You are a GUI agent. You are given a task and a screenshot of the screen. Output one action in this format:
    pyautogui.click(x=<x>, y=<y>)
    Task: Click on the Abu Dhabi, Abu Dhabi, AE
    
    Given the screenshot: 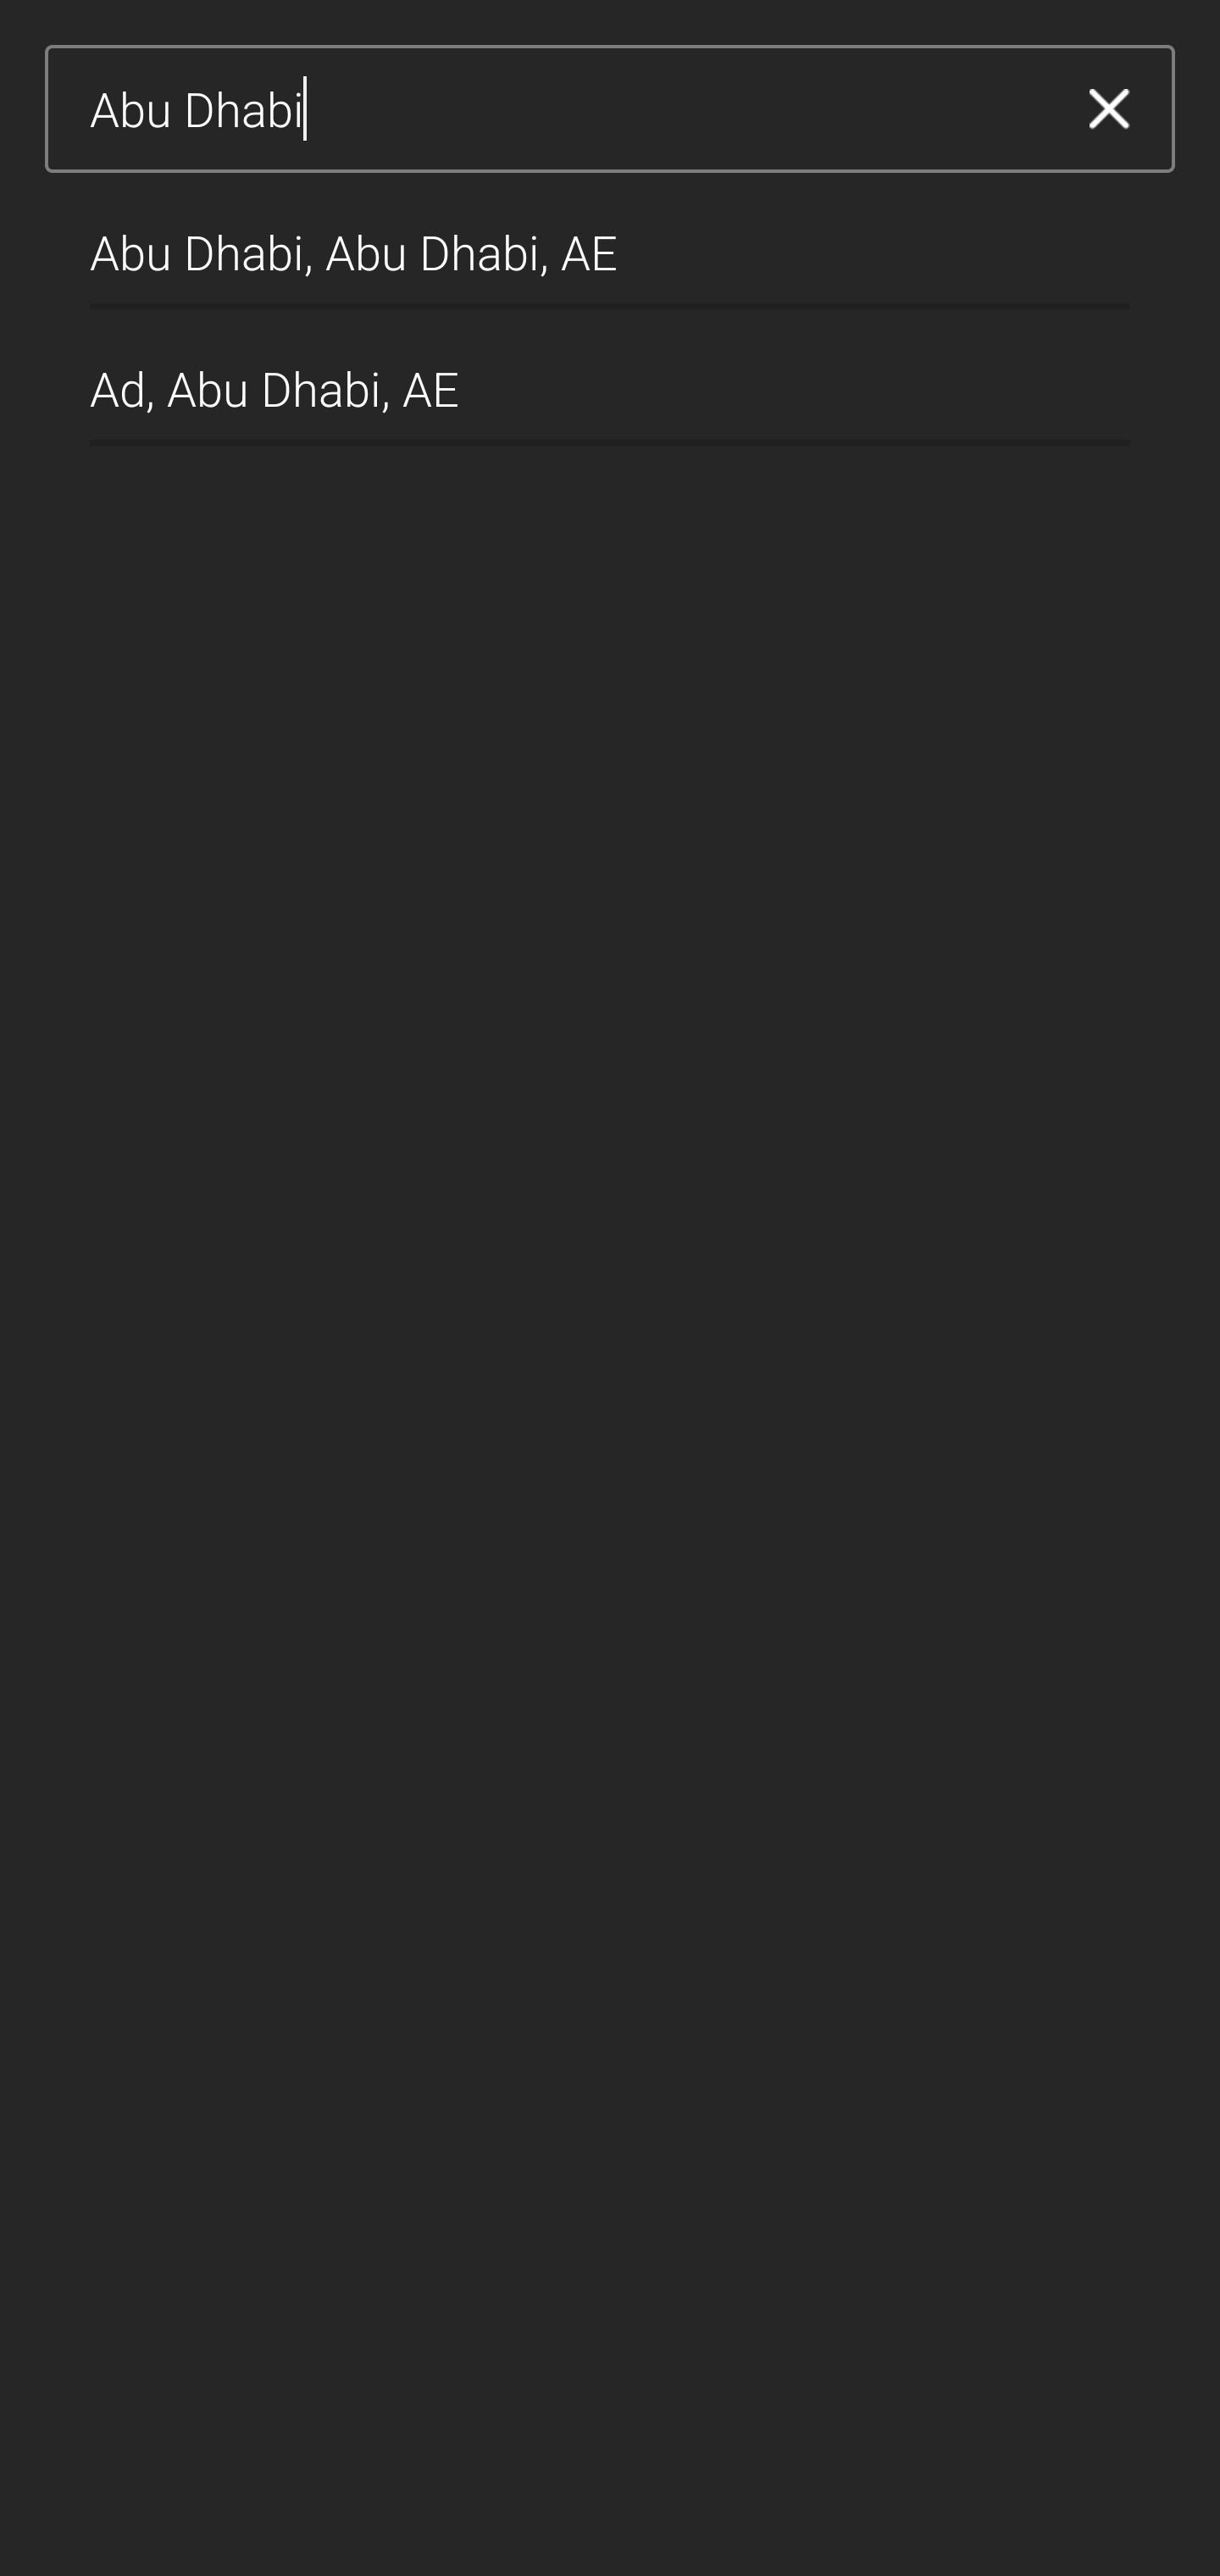 What is the action you would take?
    pyautogui.click(x=610, y=241)
    